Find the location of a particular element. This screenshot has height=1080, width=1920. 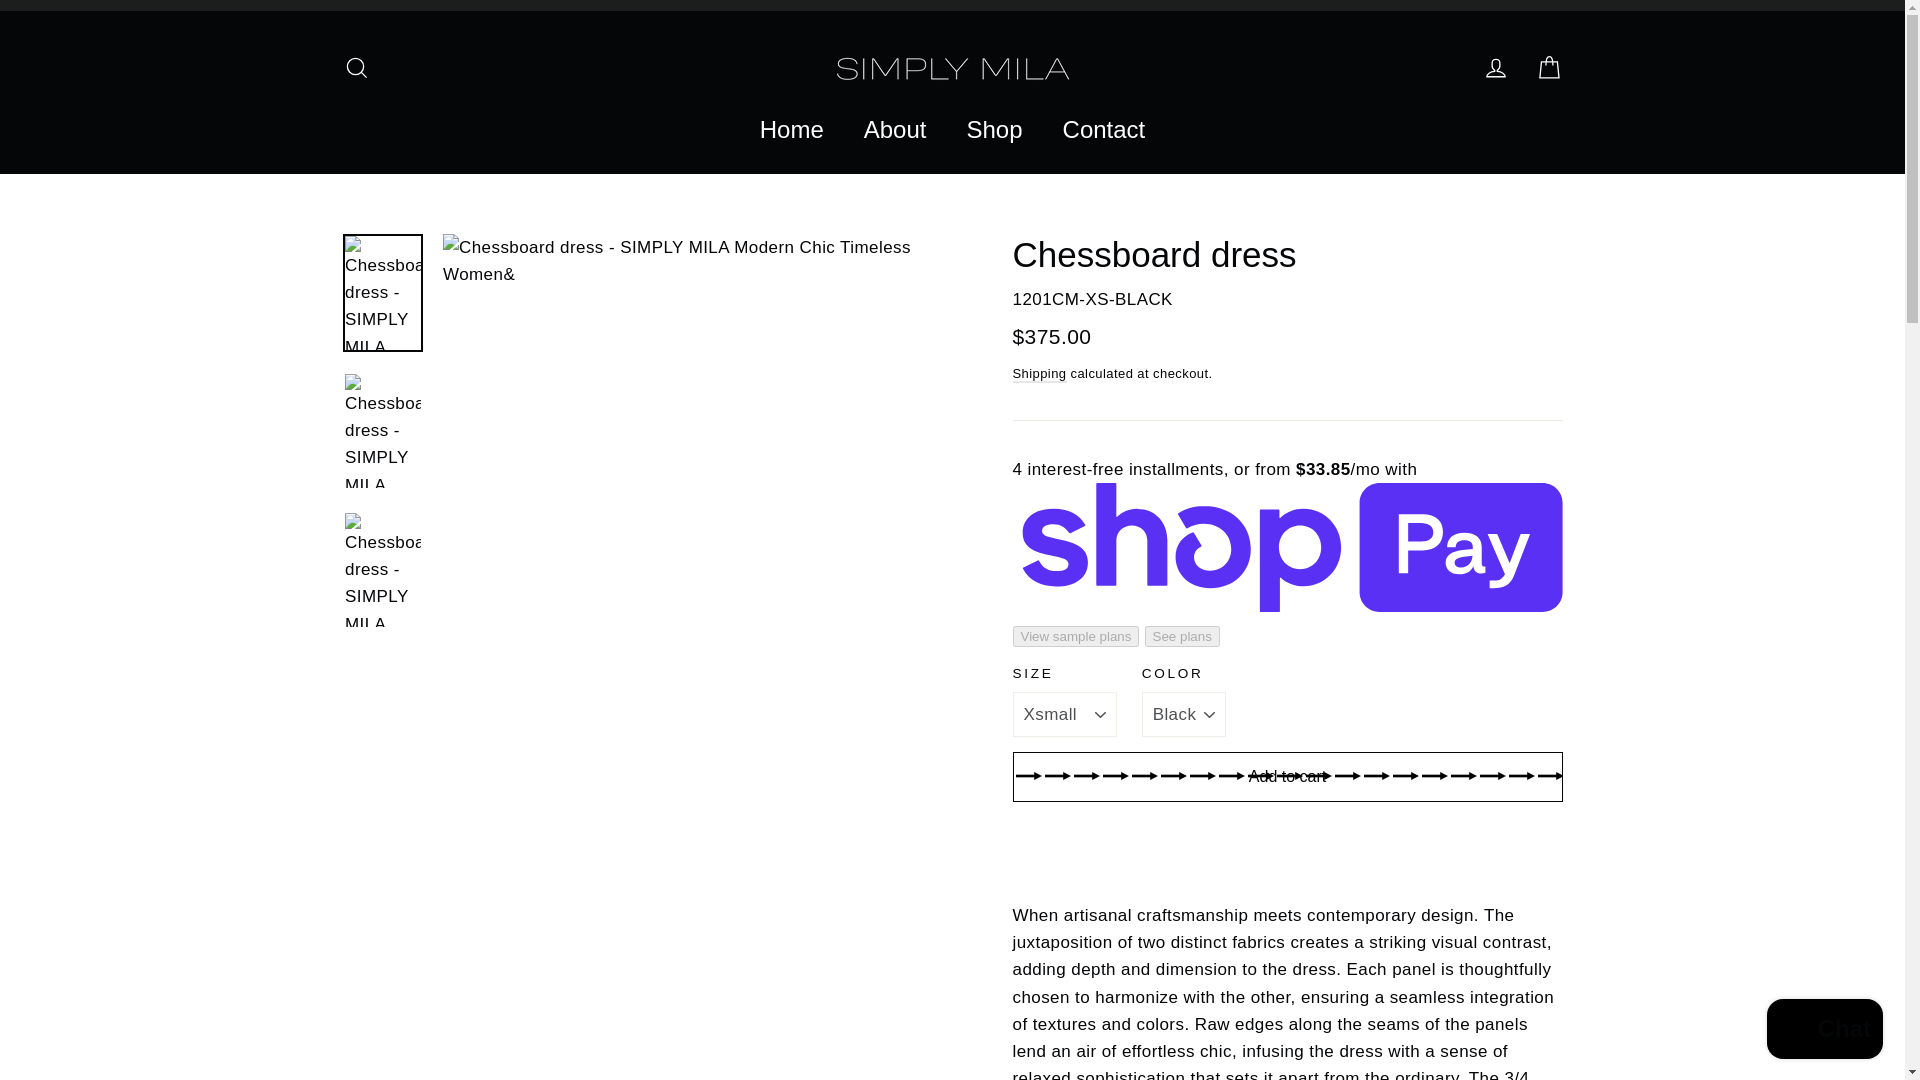

About is located at coordinates (895, 130).